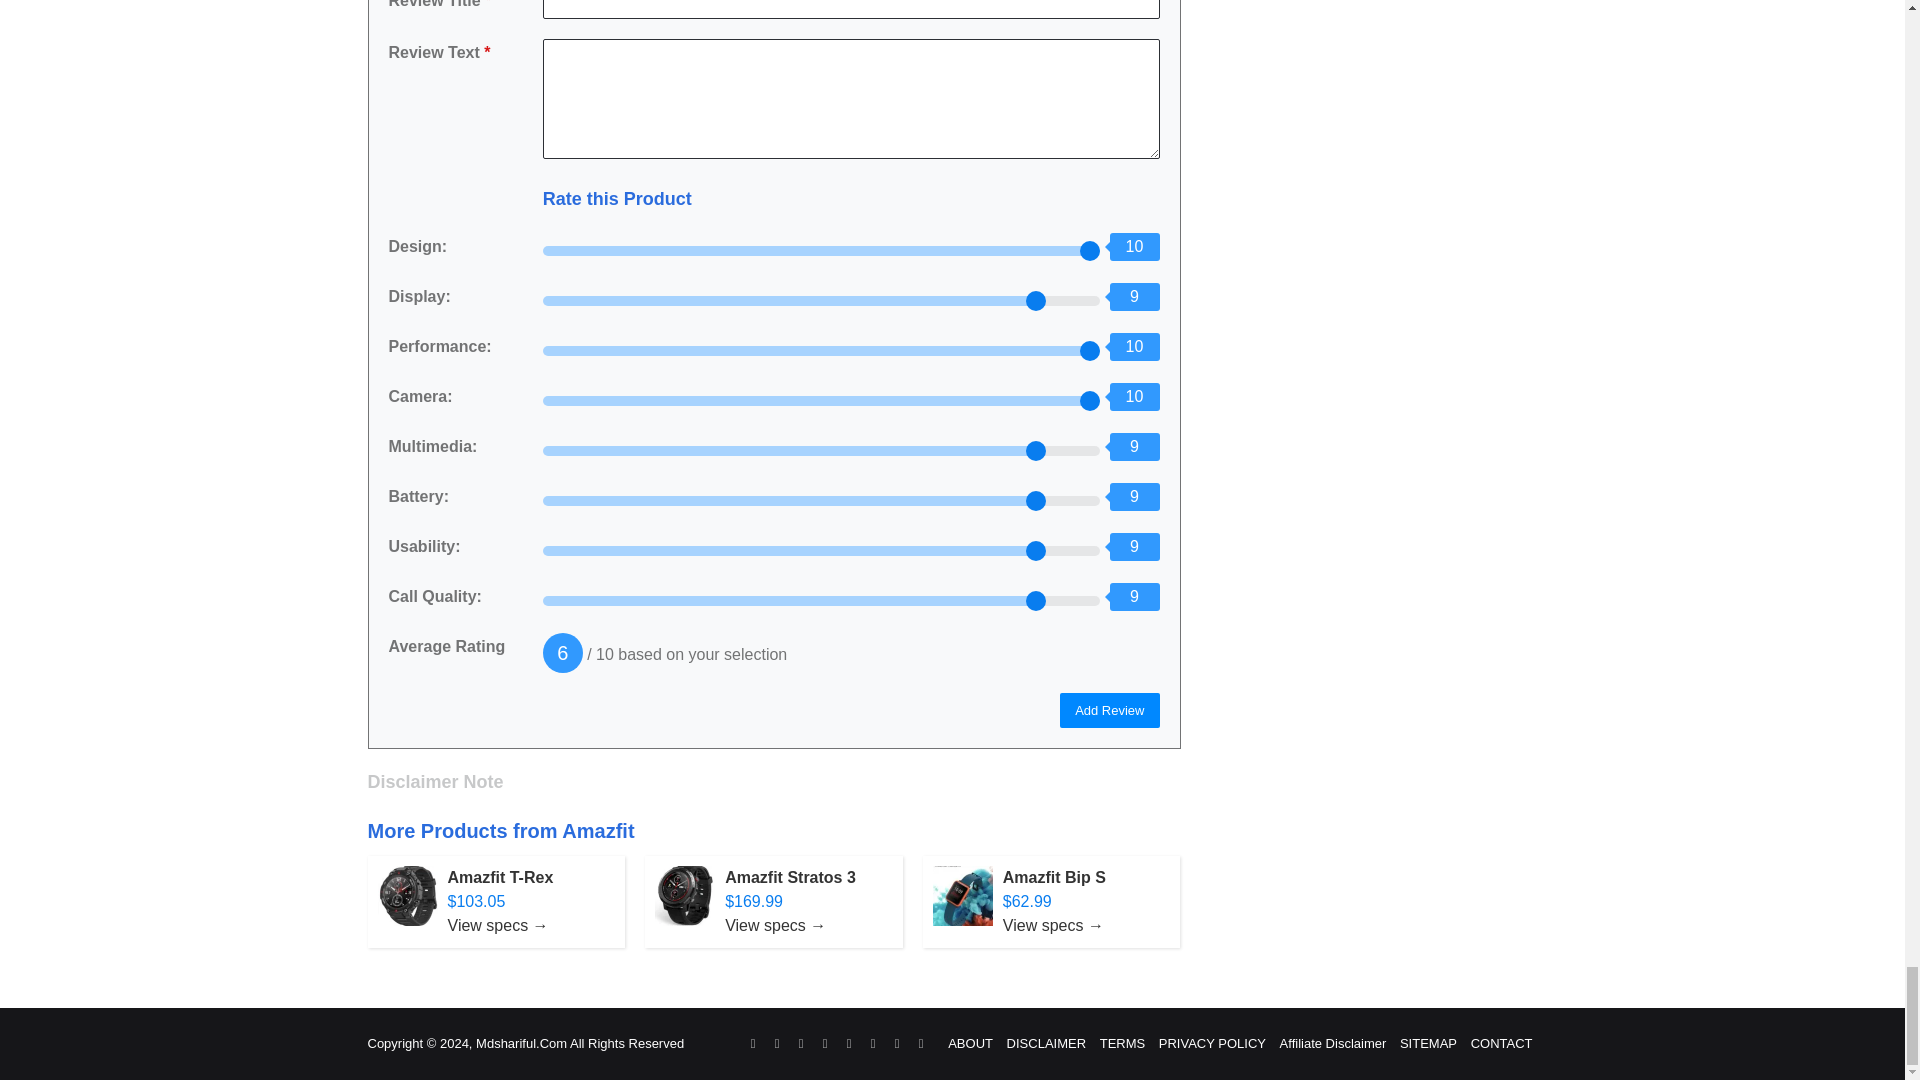 The height and width of the screenshot is (1080, 1920). I want to click on Add Review, so click(1109, 710).